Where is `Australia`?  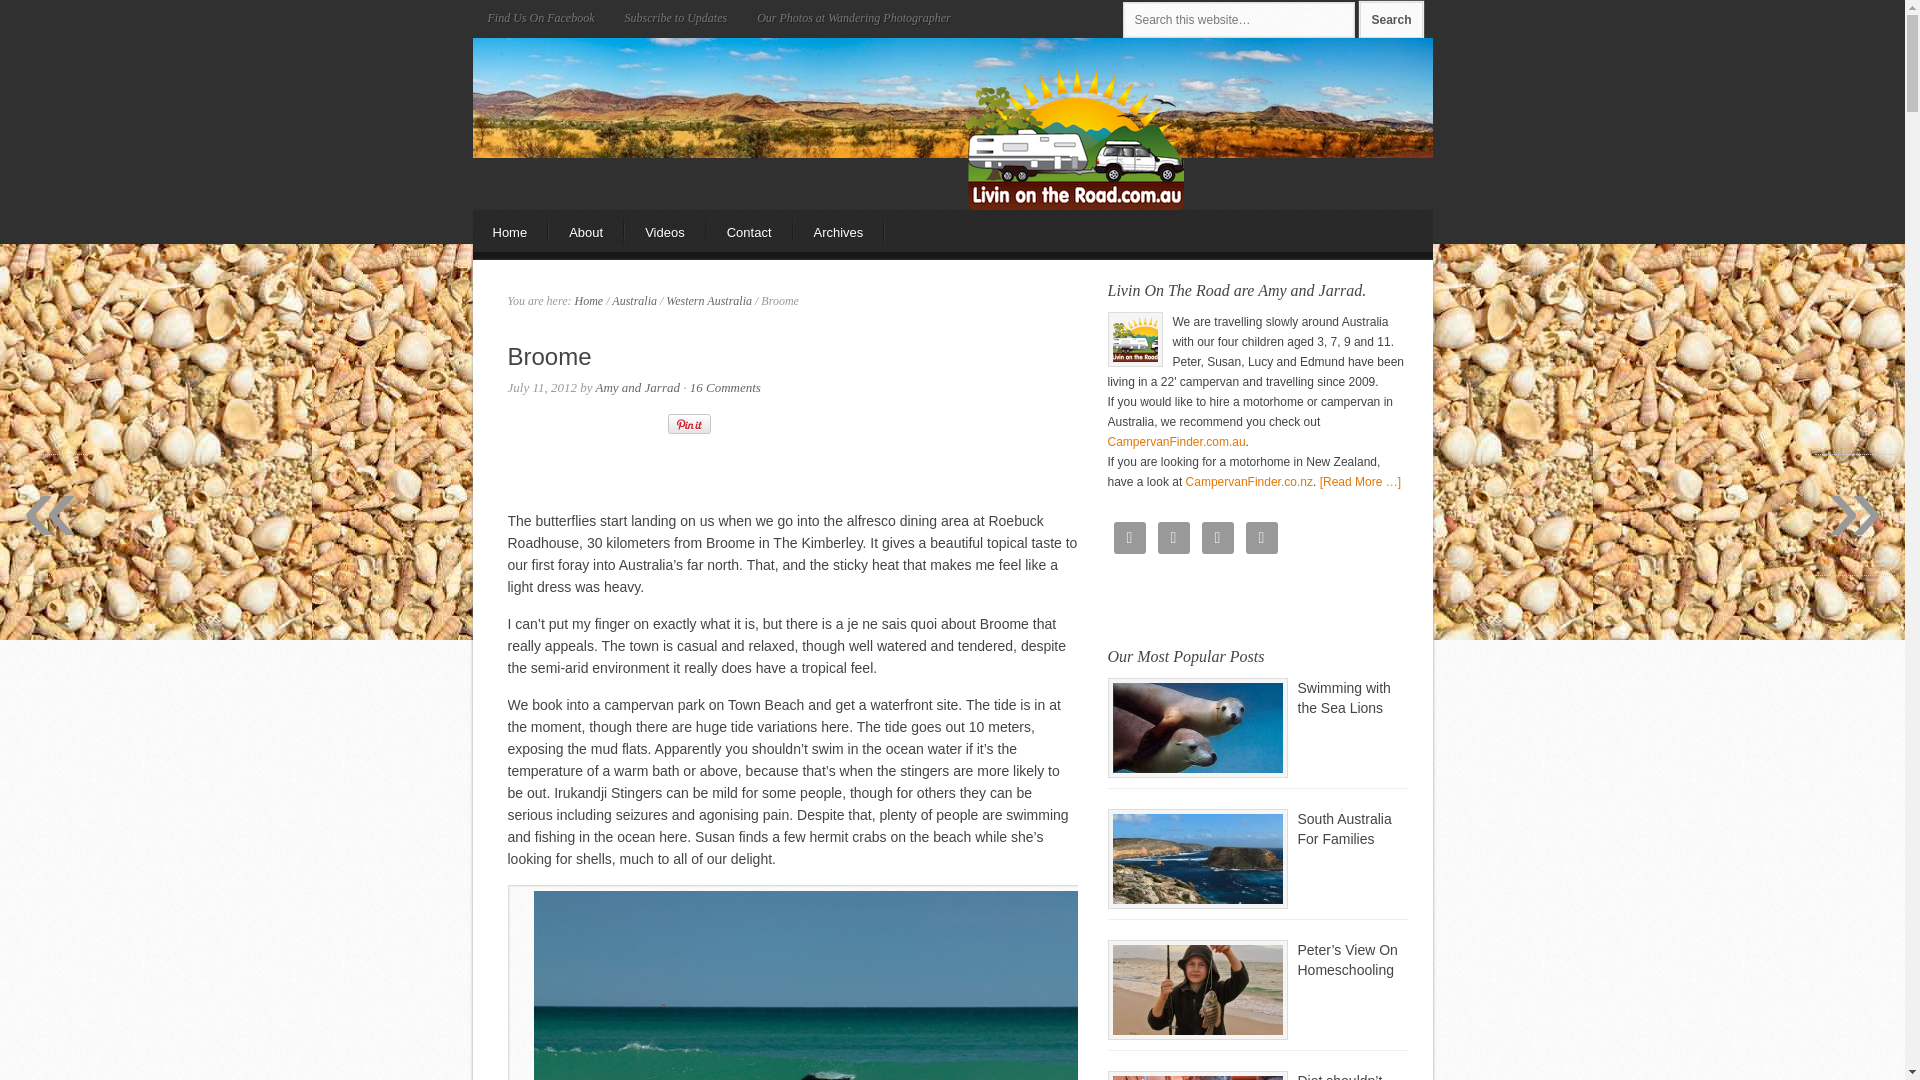
Australia is located at coordinates (634, 301).